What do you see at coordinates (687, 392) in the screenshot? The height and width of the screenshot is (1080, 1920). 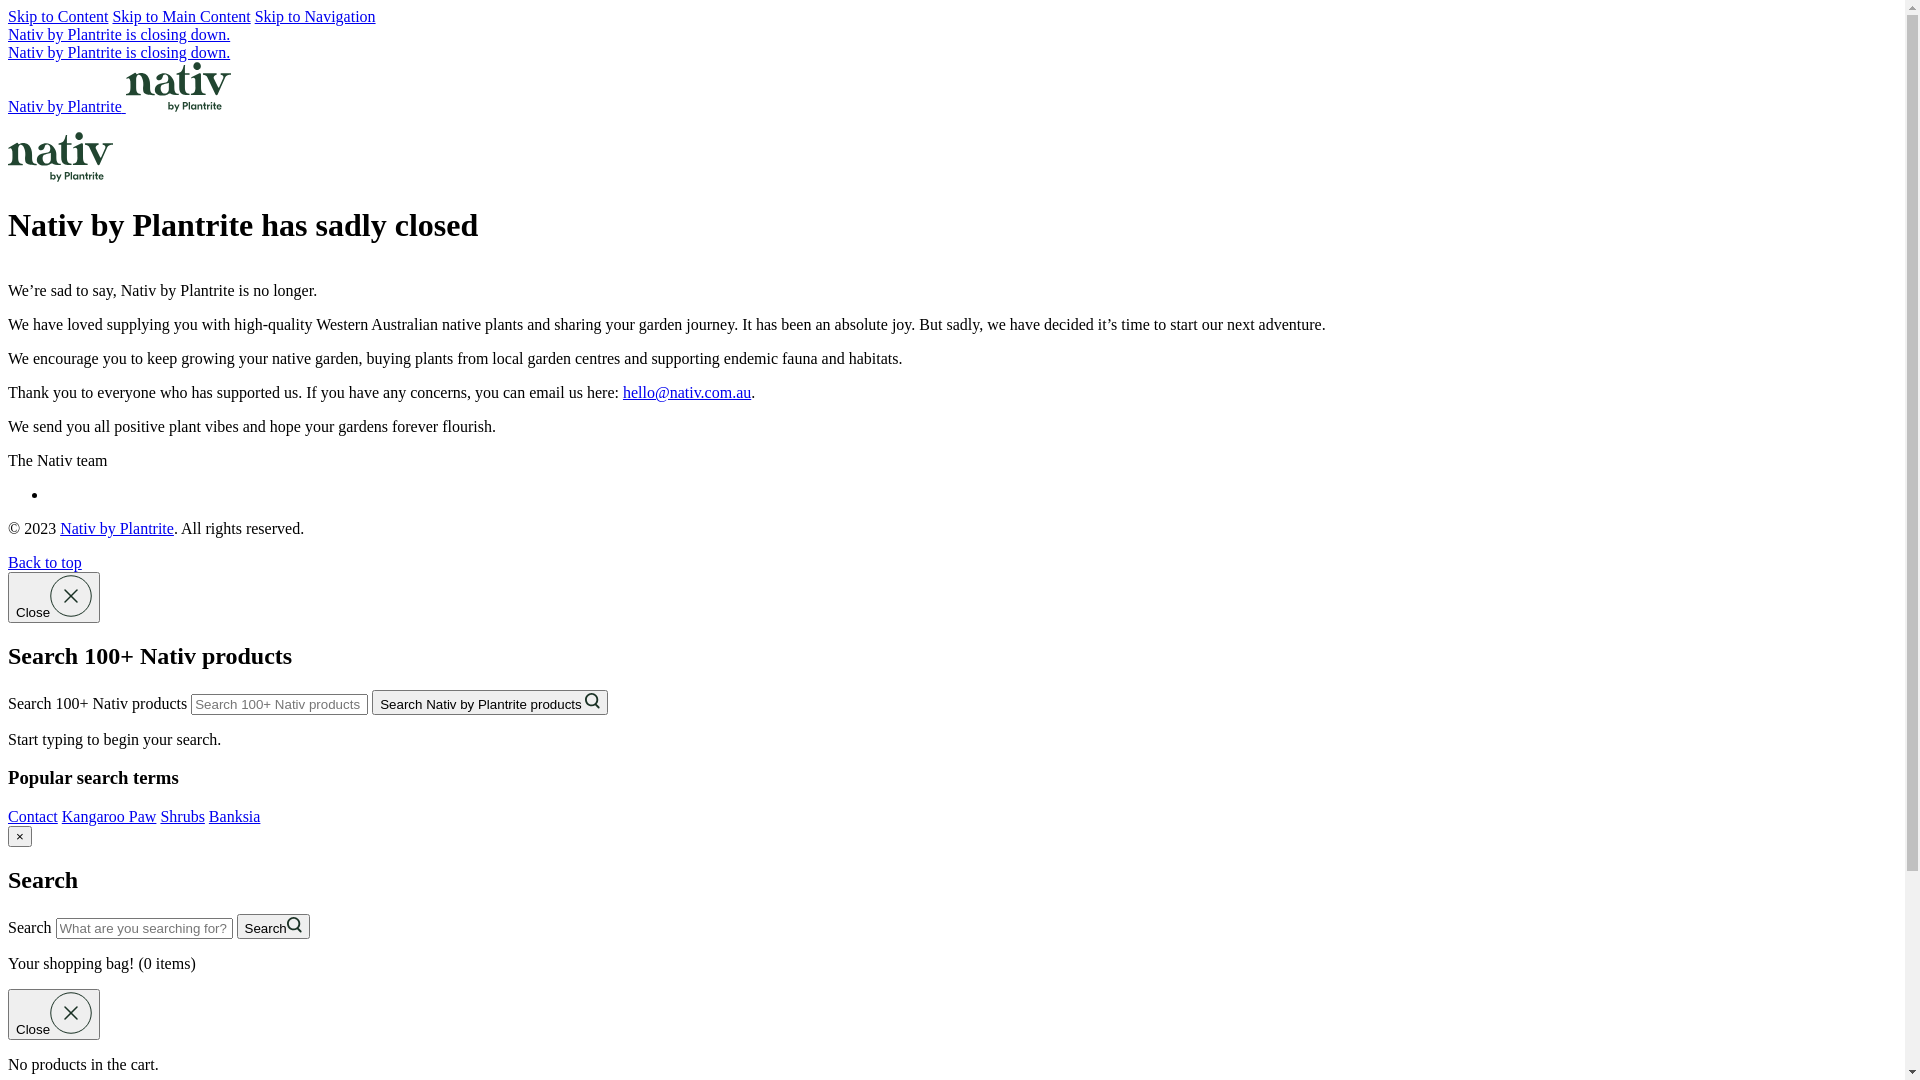 I see `hello@nativ.com.au` at bounding box center [687, 392].